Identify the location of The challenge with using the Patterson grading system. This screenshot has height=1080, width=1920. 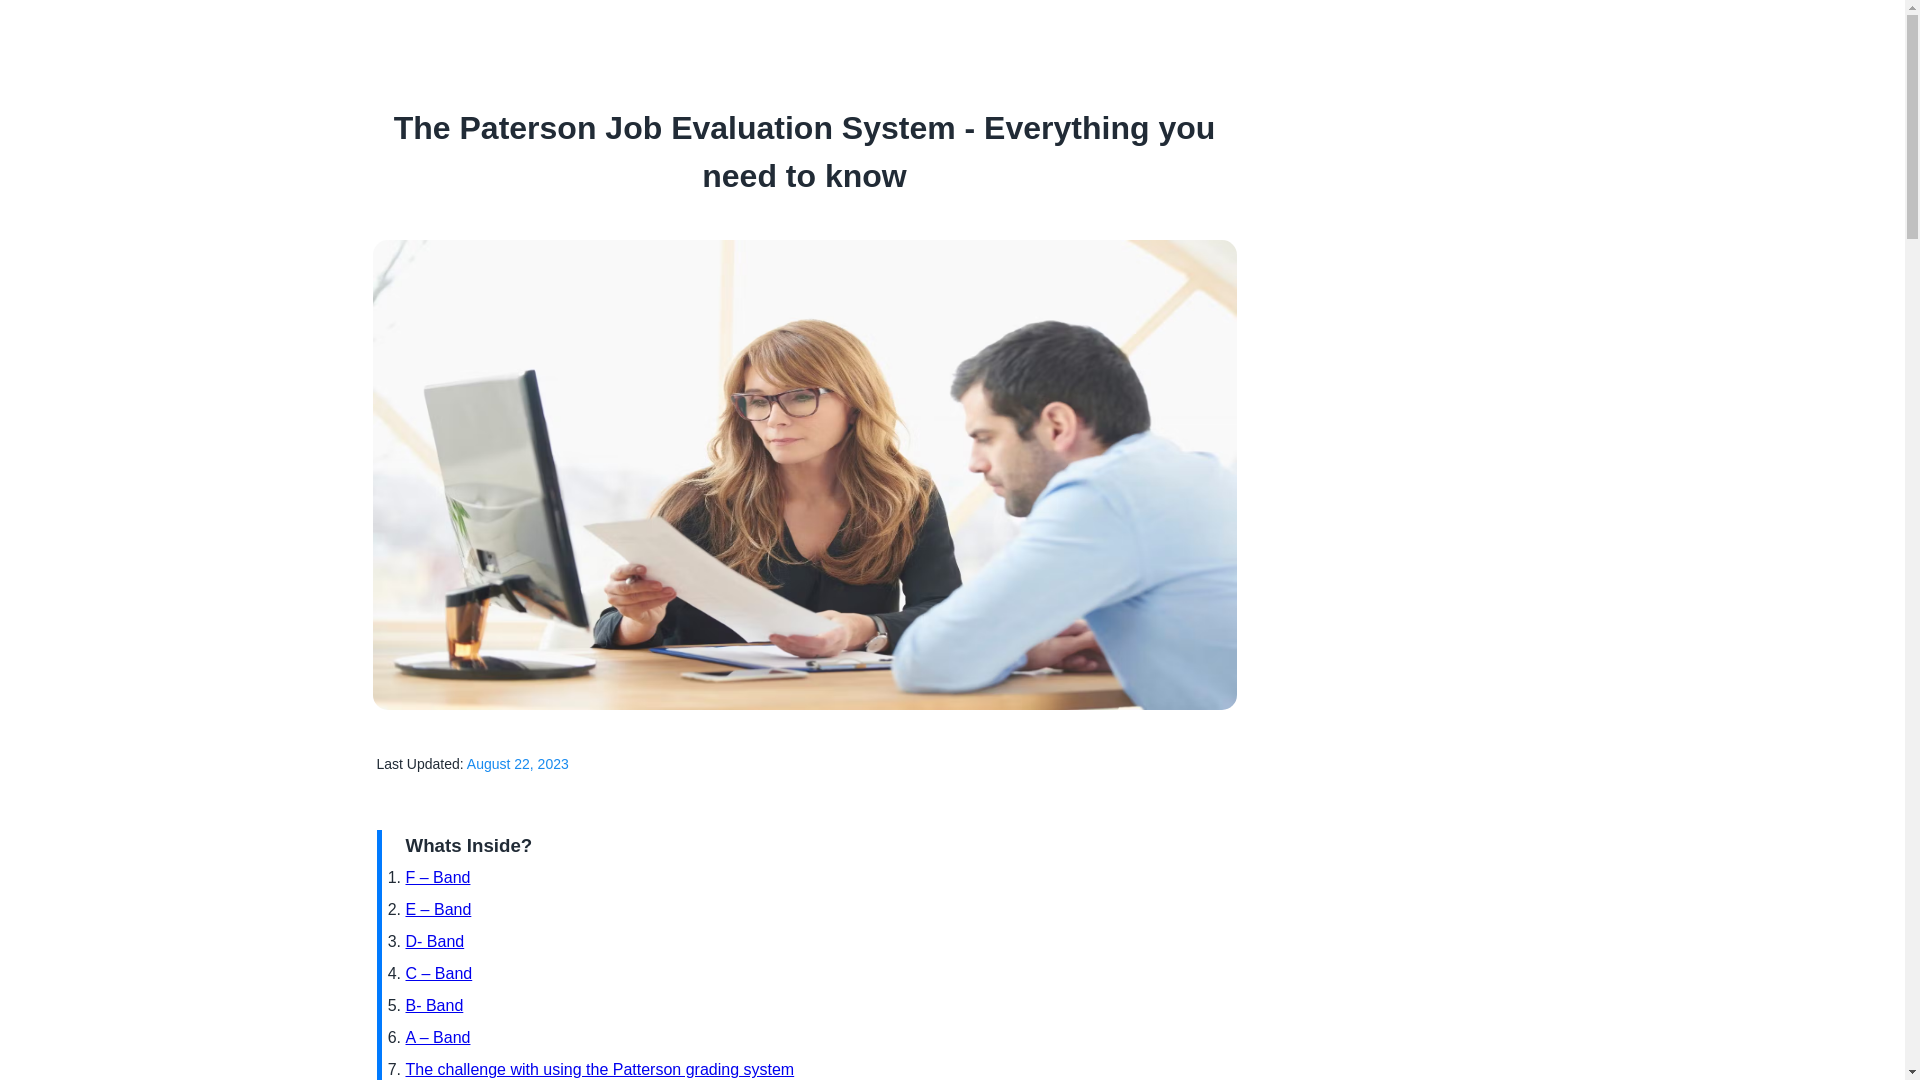
(600, 1068).